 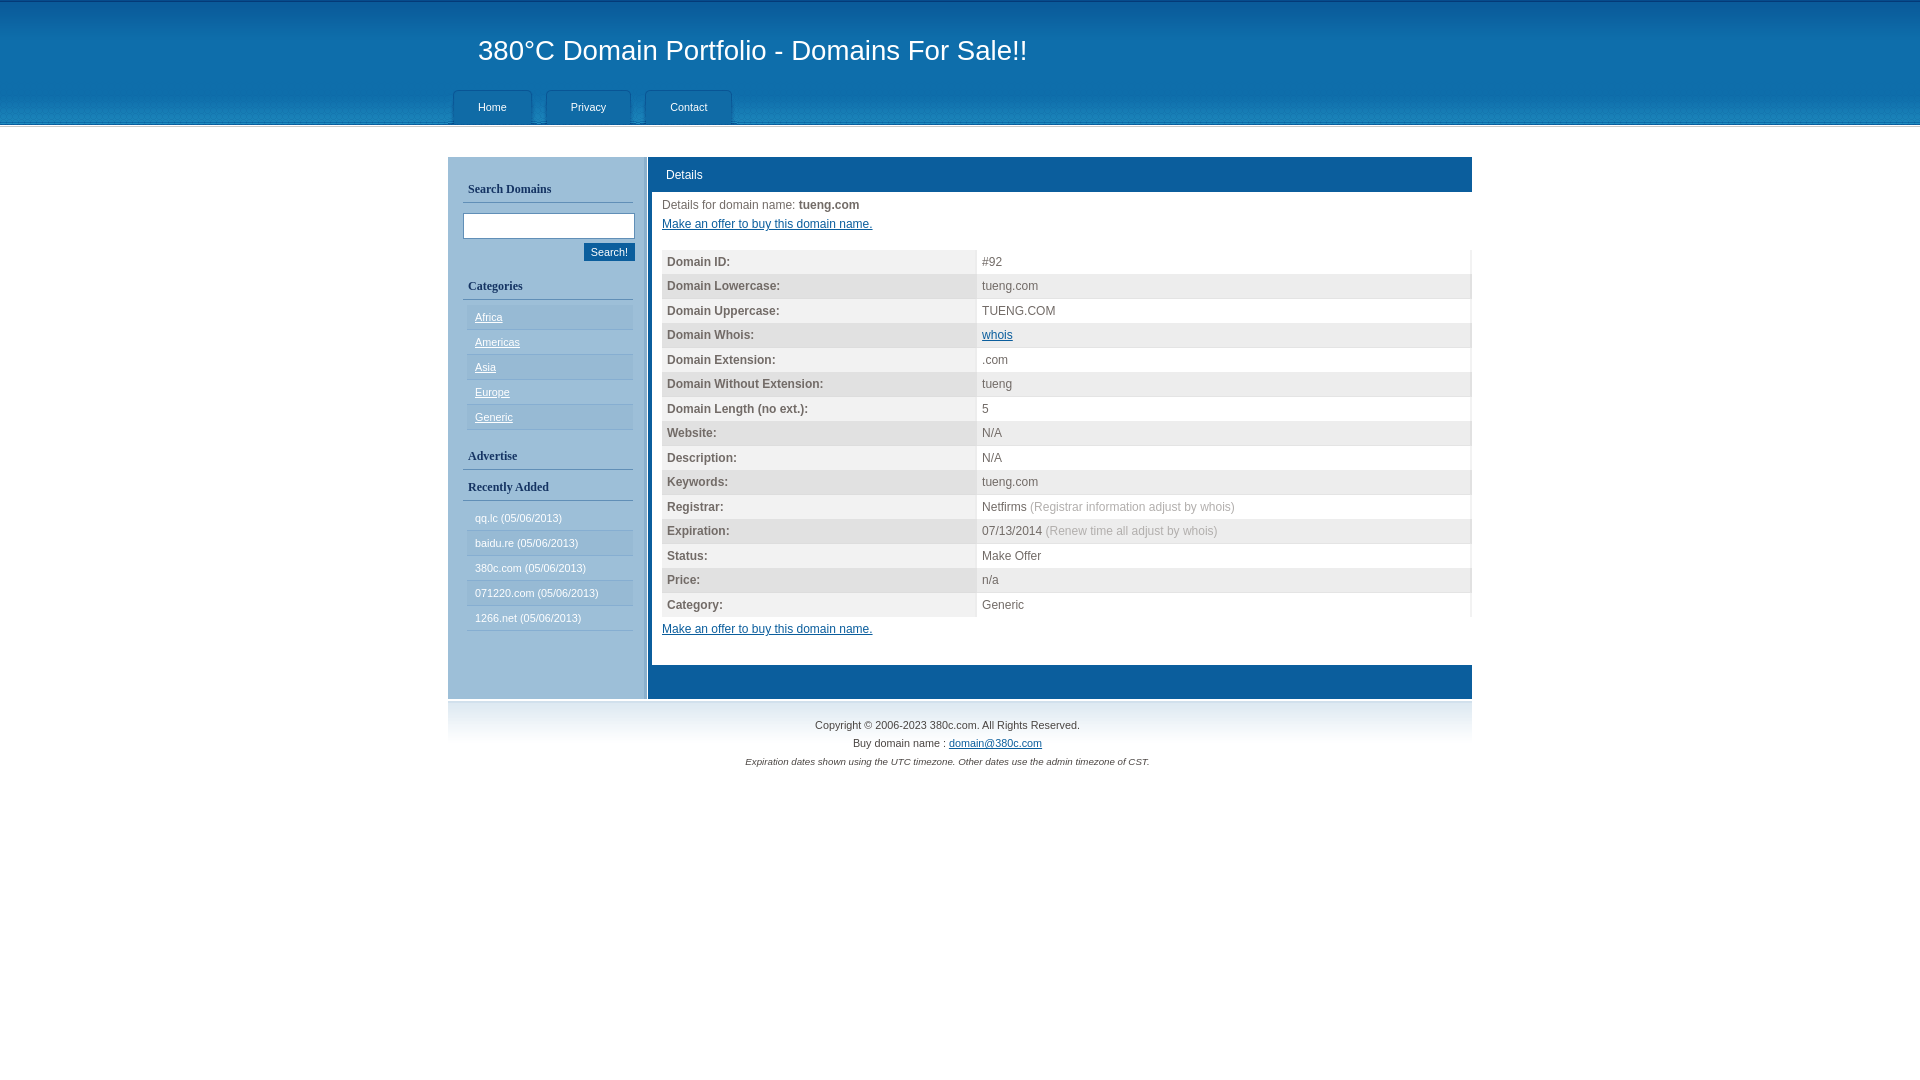 I want to click on Make an offer to buy this domain name., so click(x=768, y=629).